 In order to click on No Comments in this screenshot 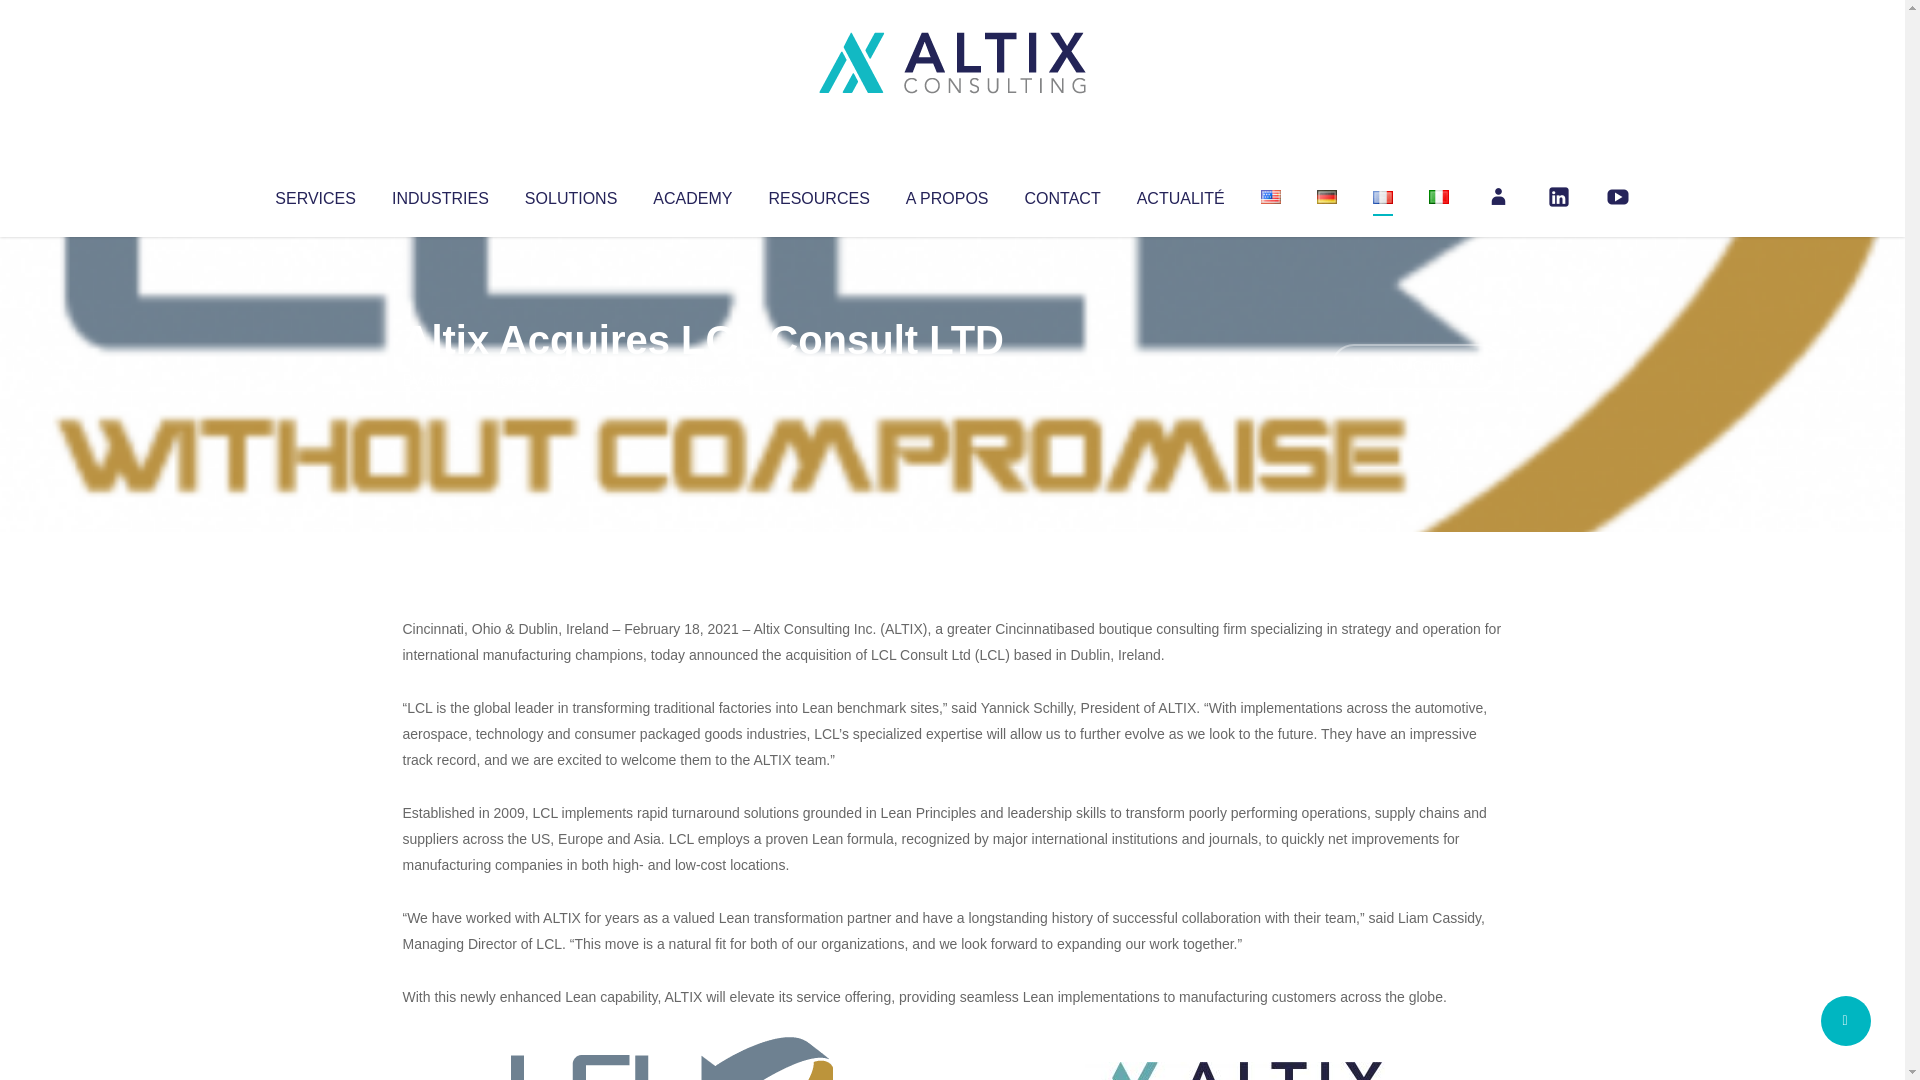, I will do `click(1416, 366)`.